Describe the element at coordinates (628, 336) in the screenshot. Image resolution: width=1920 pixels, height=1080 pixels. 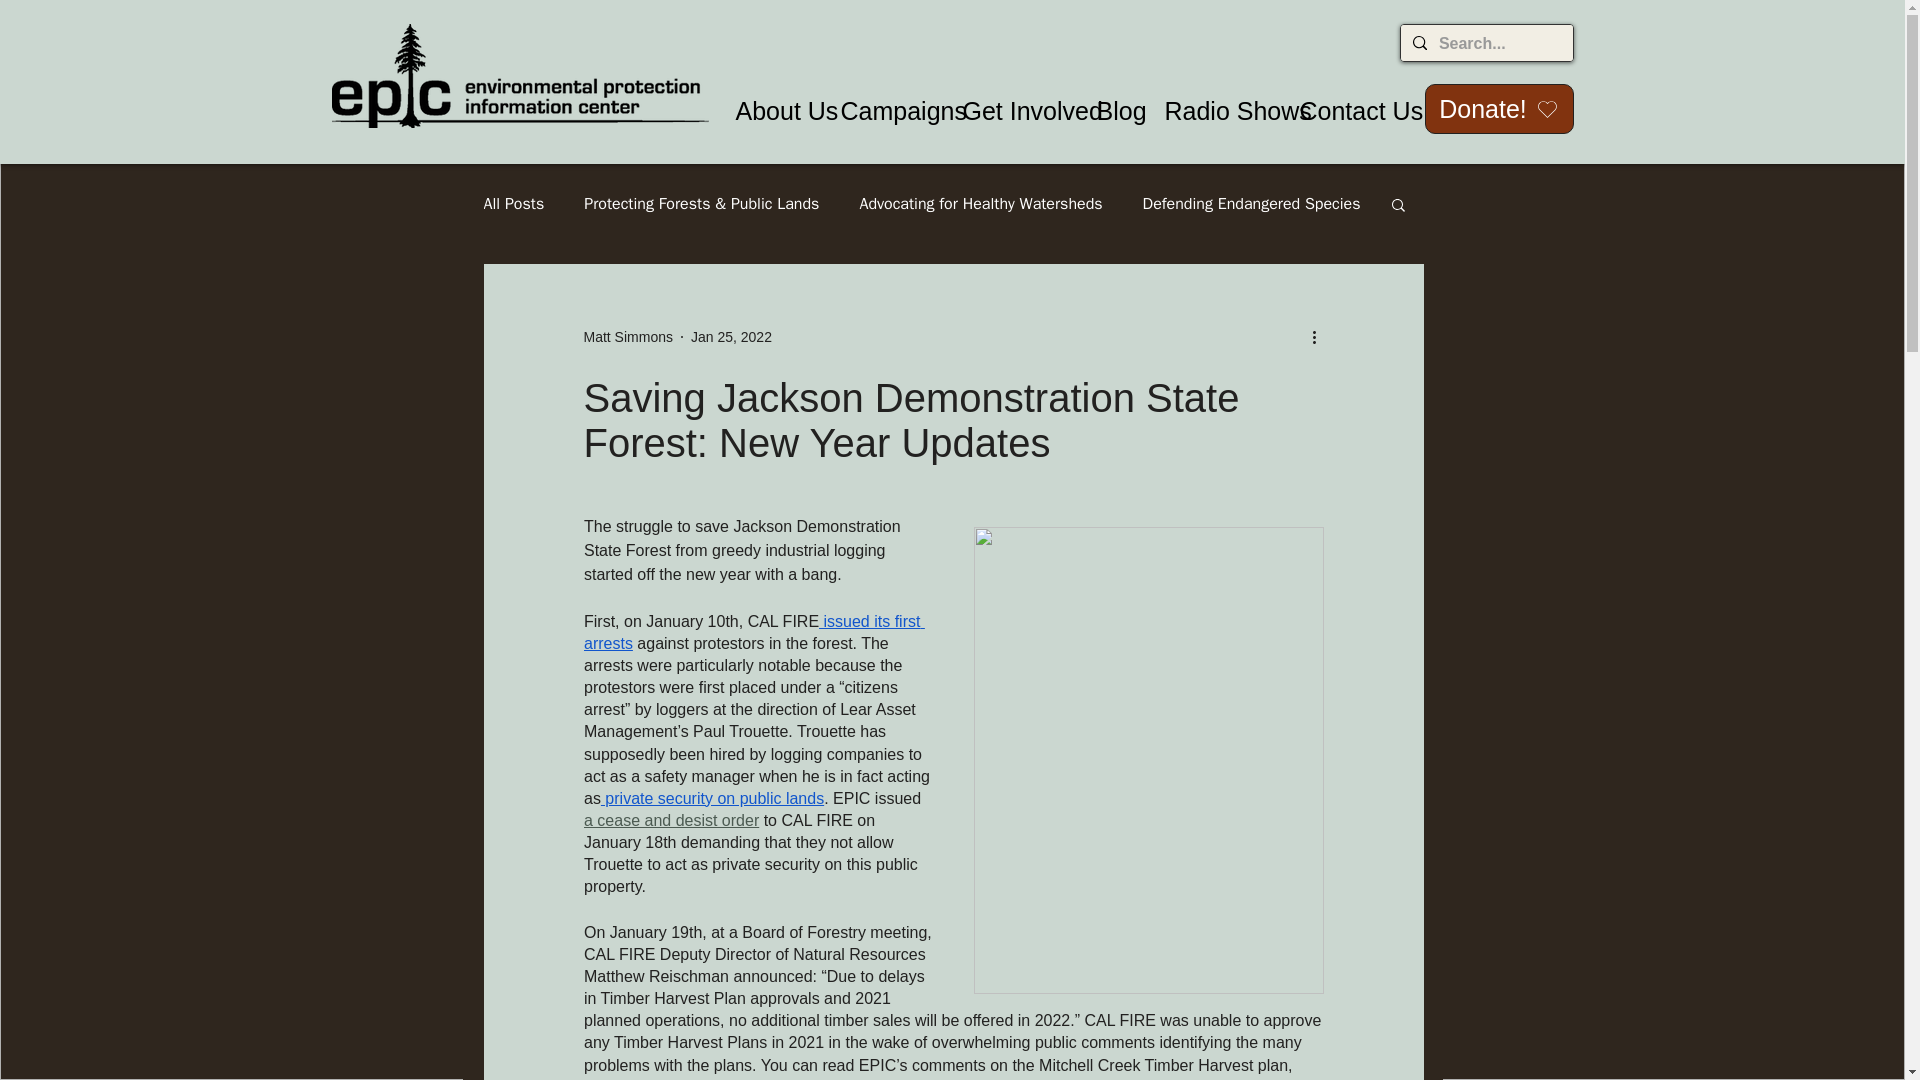
I see `Matt Simmons` at that location.